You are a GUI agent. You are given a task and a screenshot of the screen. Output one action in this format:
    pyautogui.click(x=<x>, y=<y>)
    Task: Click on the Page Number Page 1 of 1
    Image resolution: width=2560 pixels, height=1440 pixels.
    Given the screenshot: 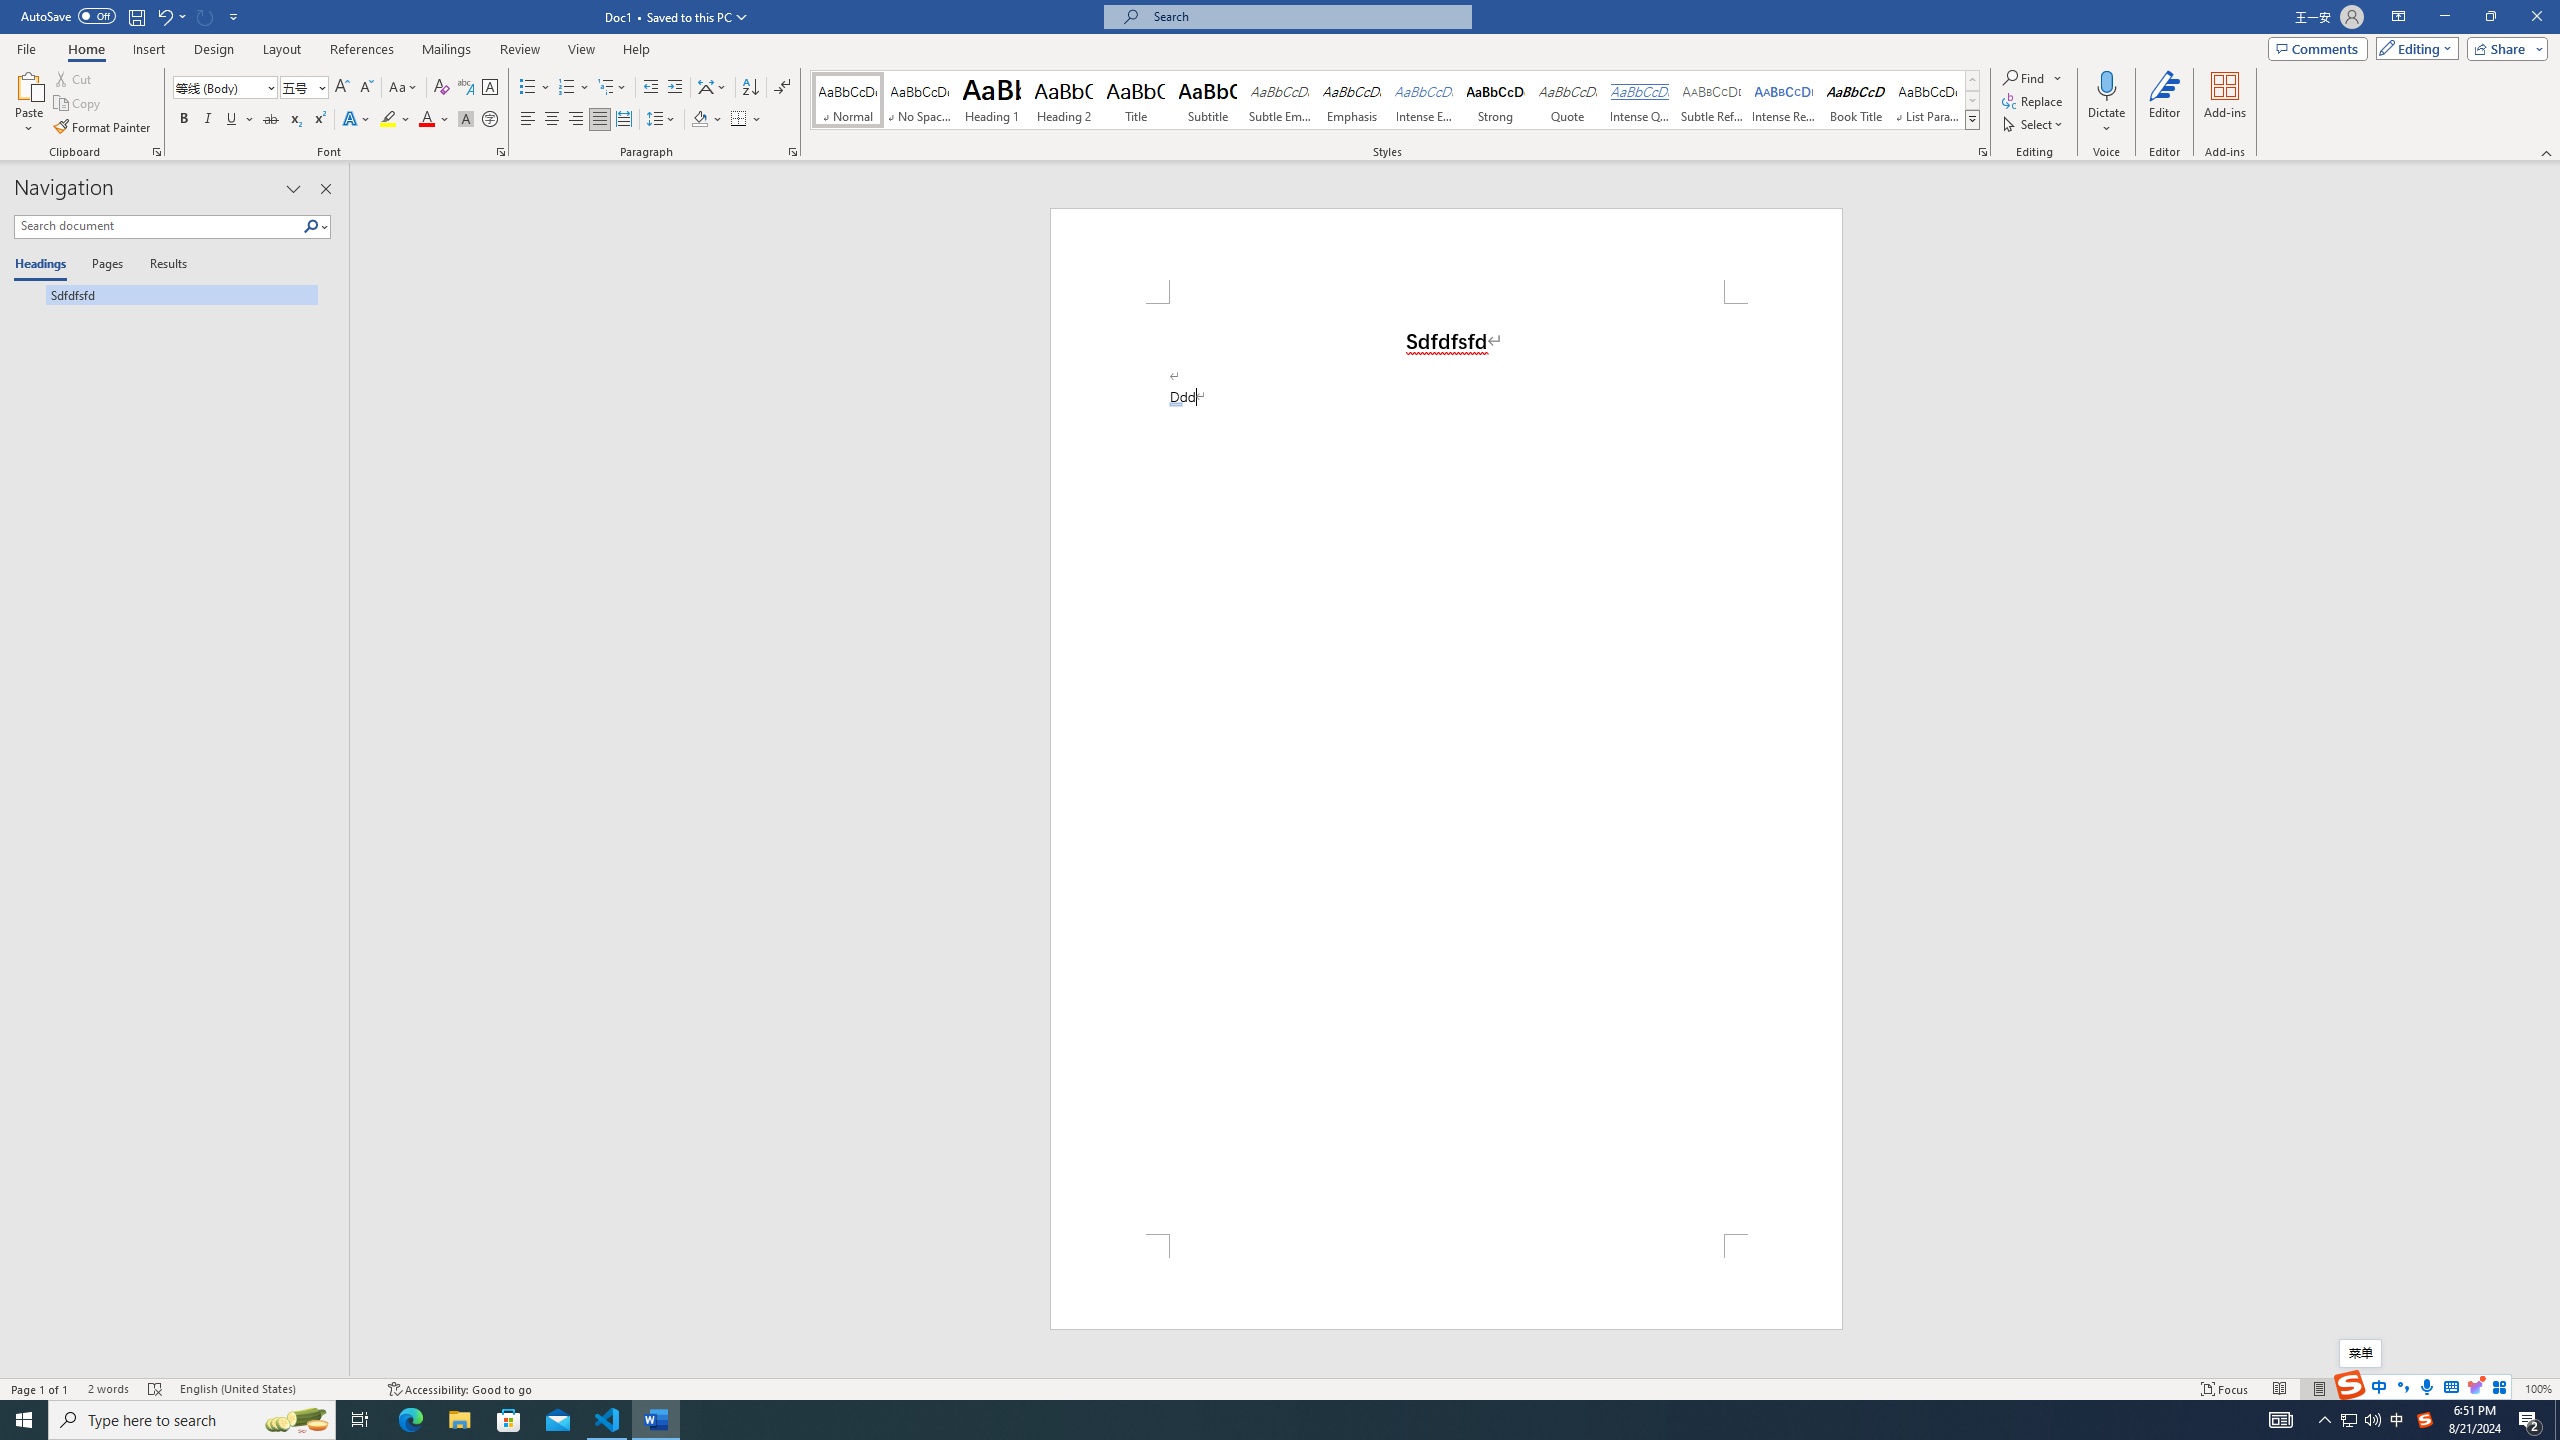 What is the action you would take?
    pyautogui.click(x=40, y=1389)
    